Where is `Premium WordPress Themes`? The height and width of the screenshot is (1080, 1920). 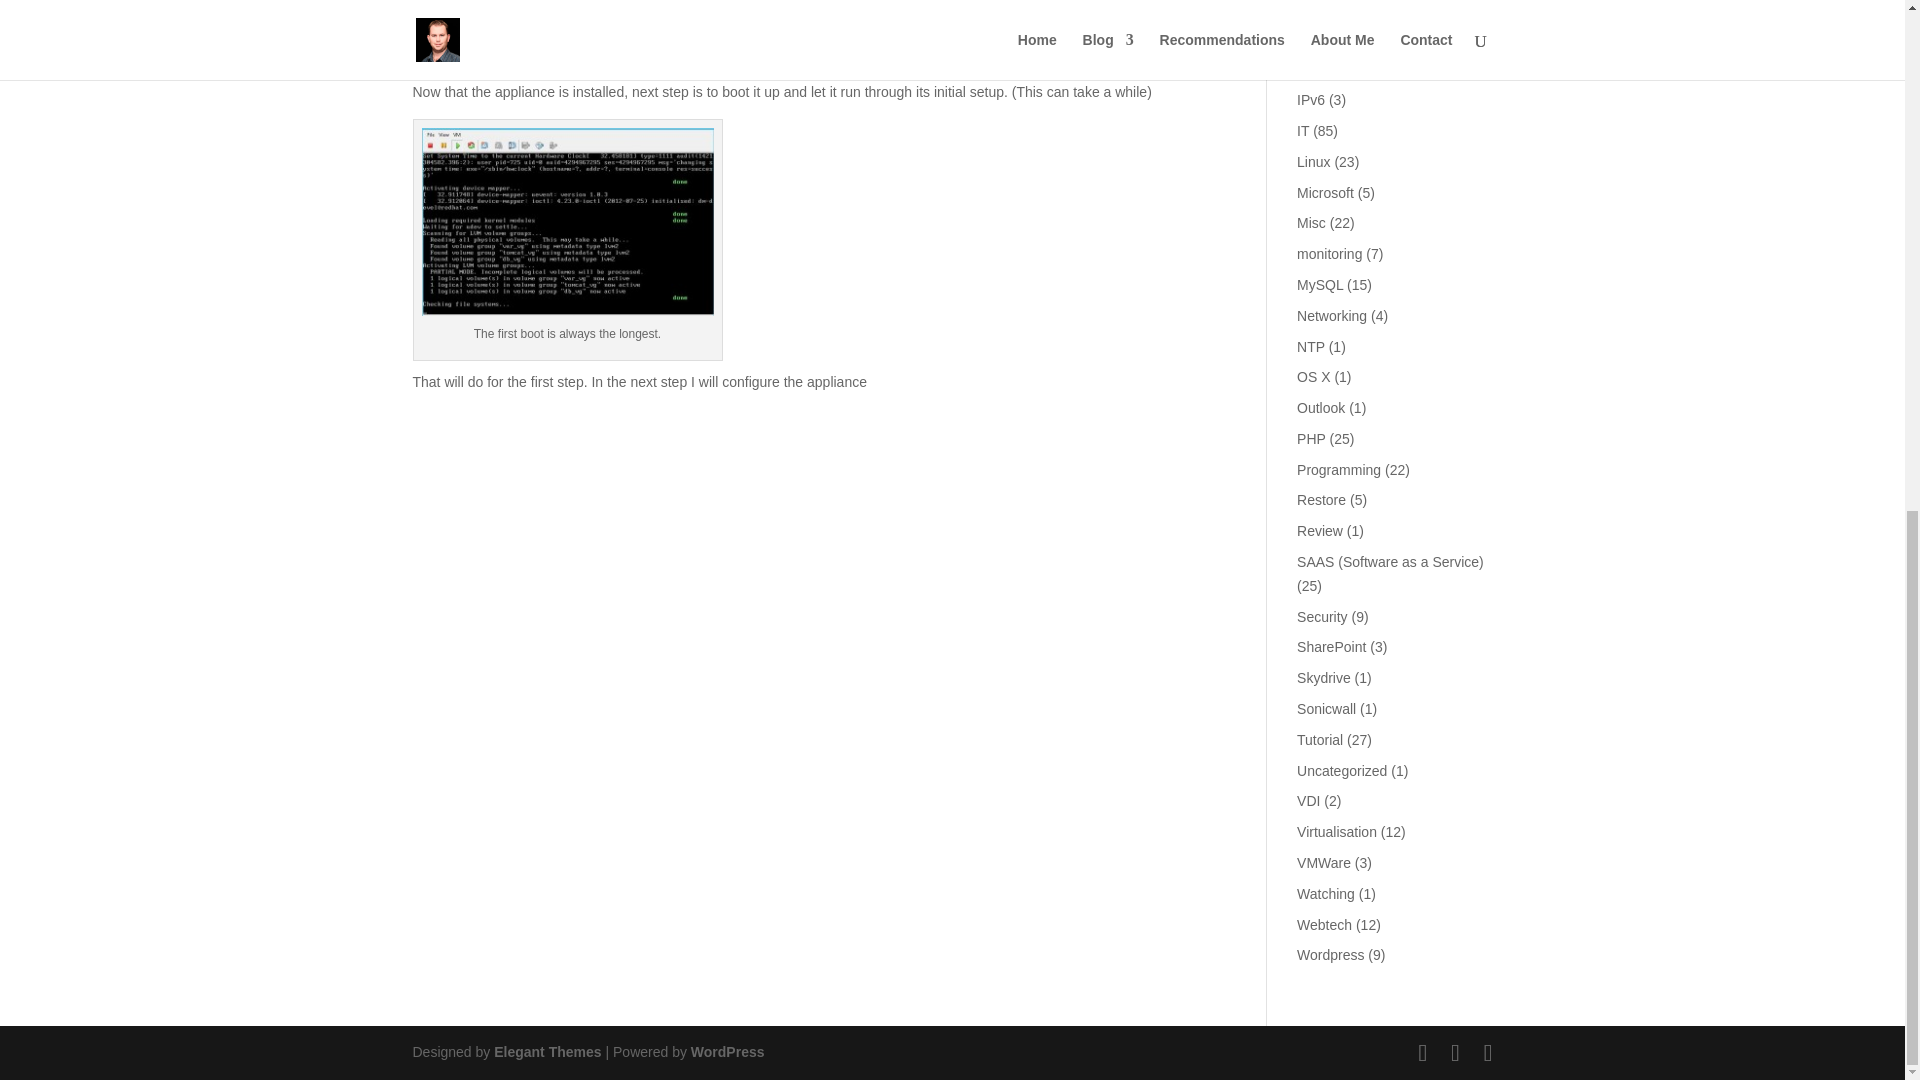 Premium WordPress Themes is located at coordinates (546, 1052).